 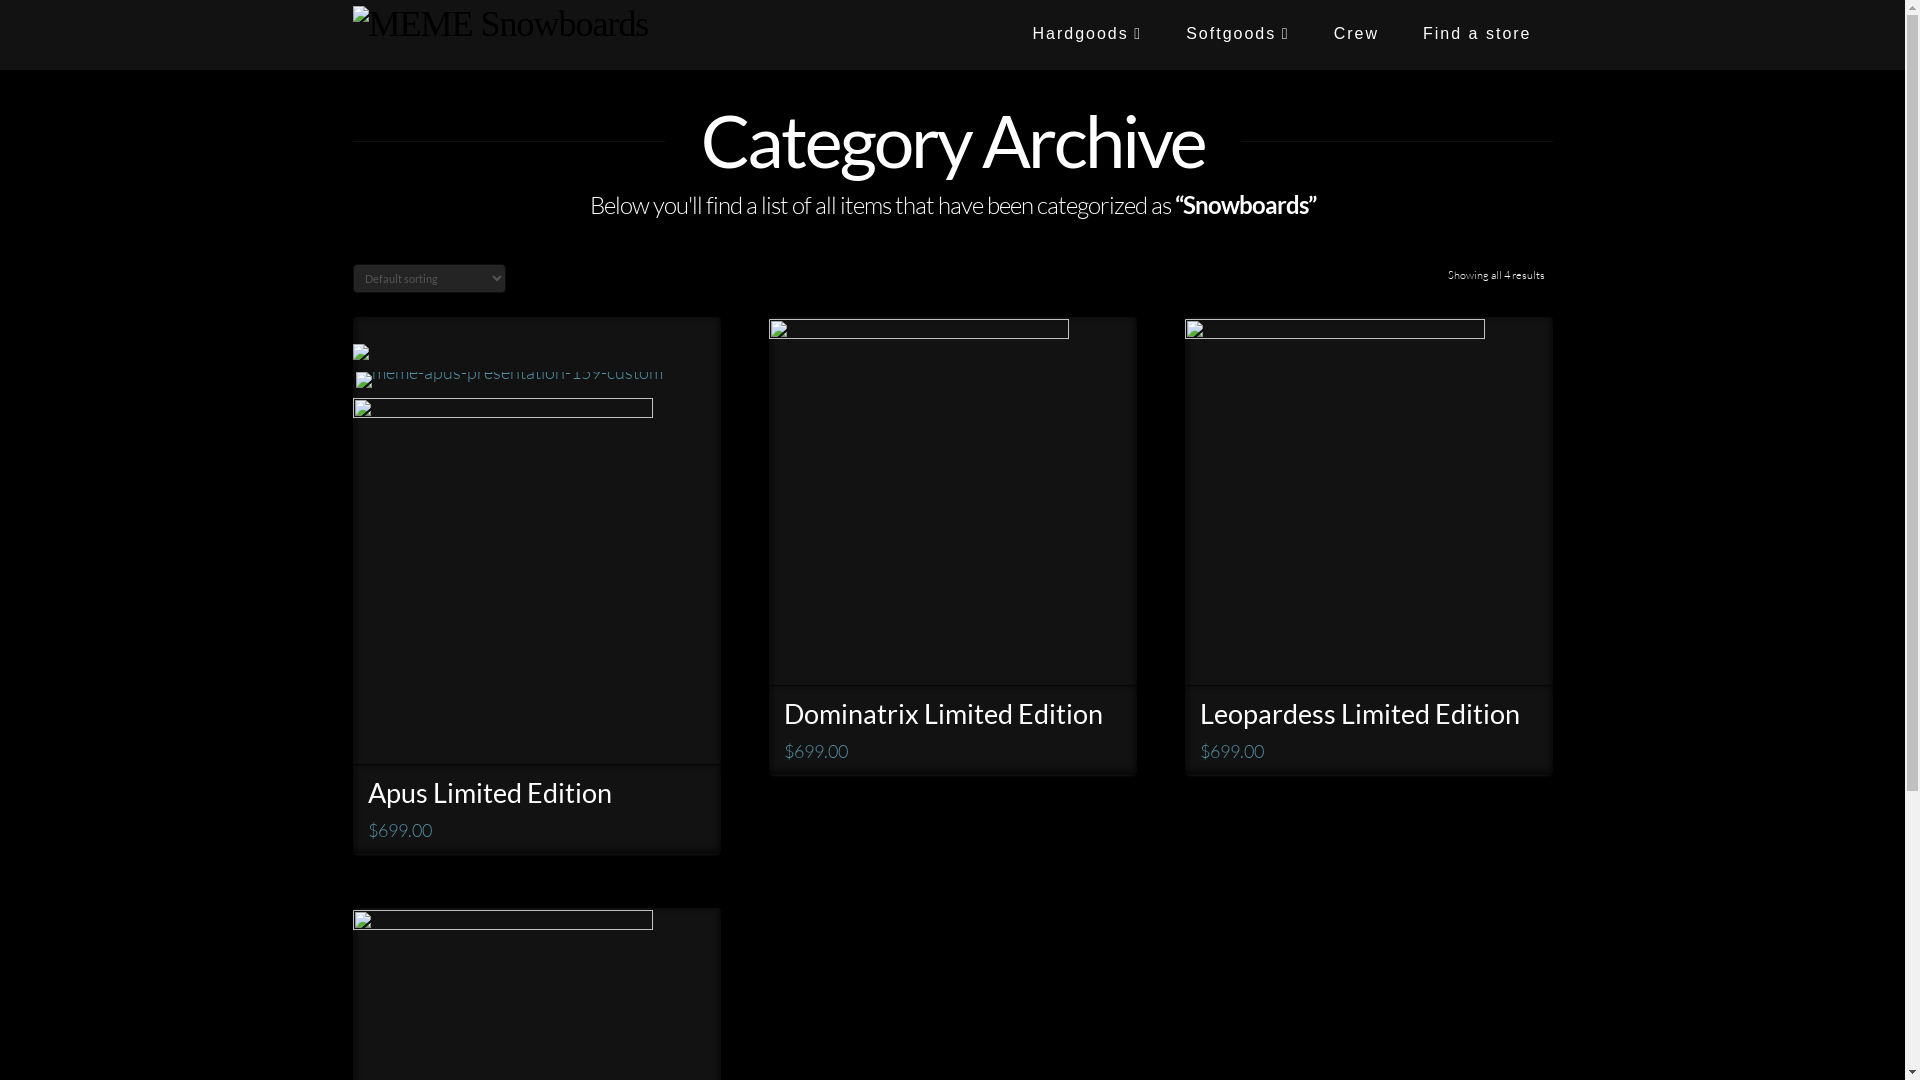 I want to click on Softgoods, so click(x=1237, y=35).